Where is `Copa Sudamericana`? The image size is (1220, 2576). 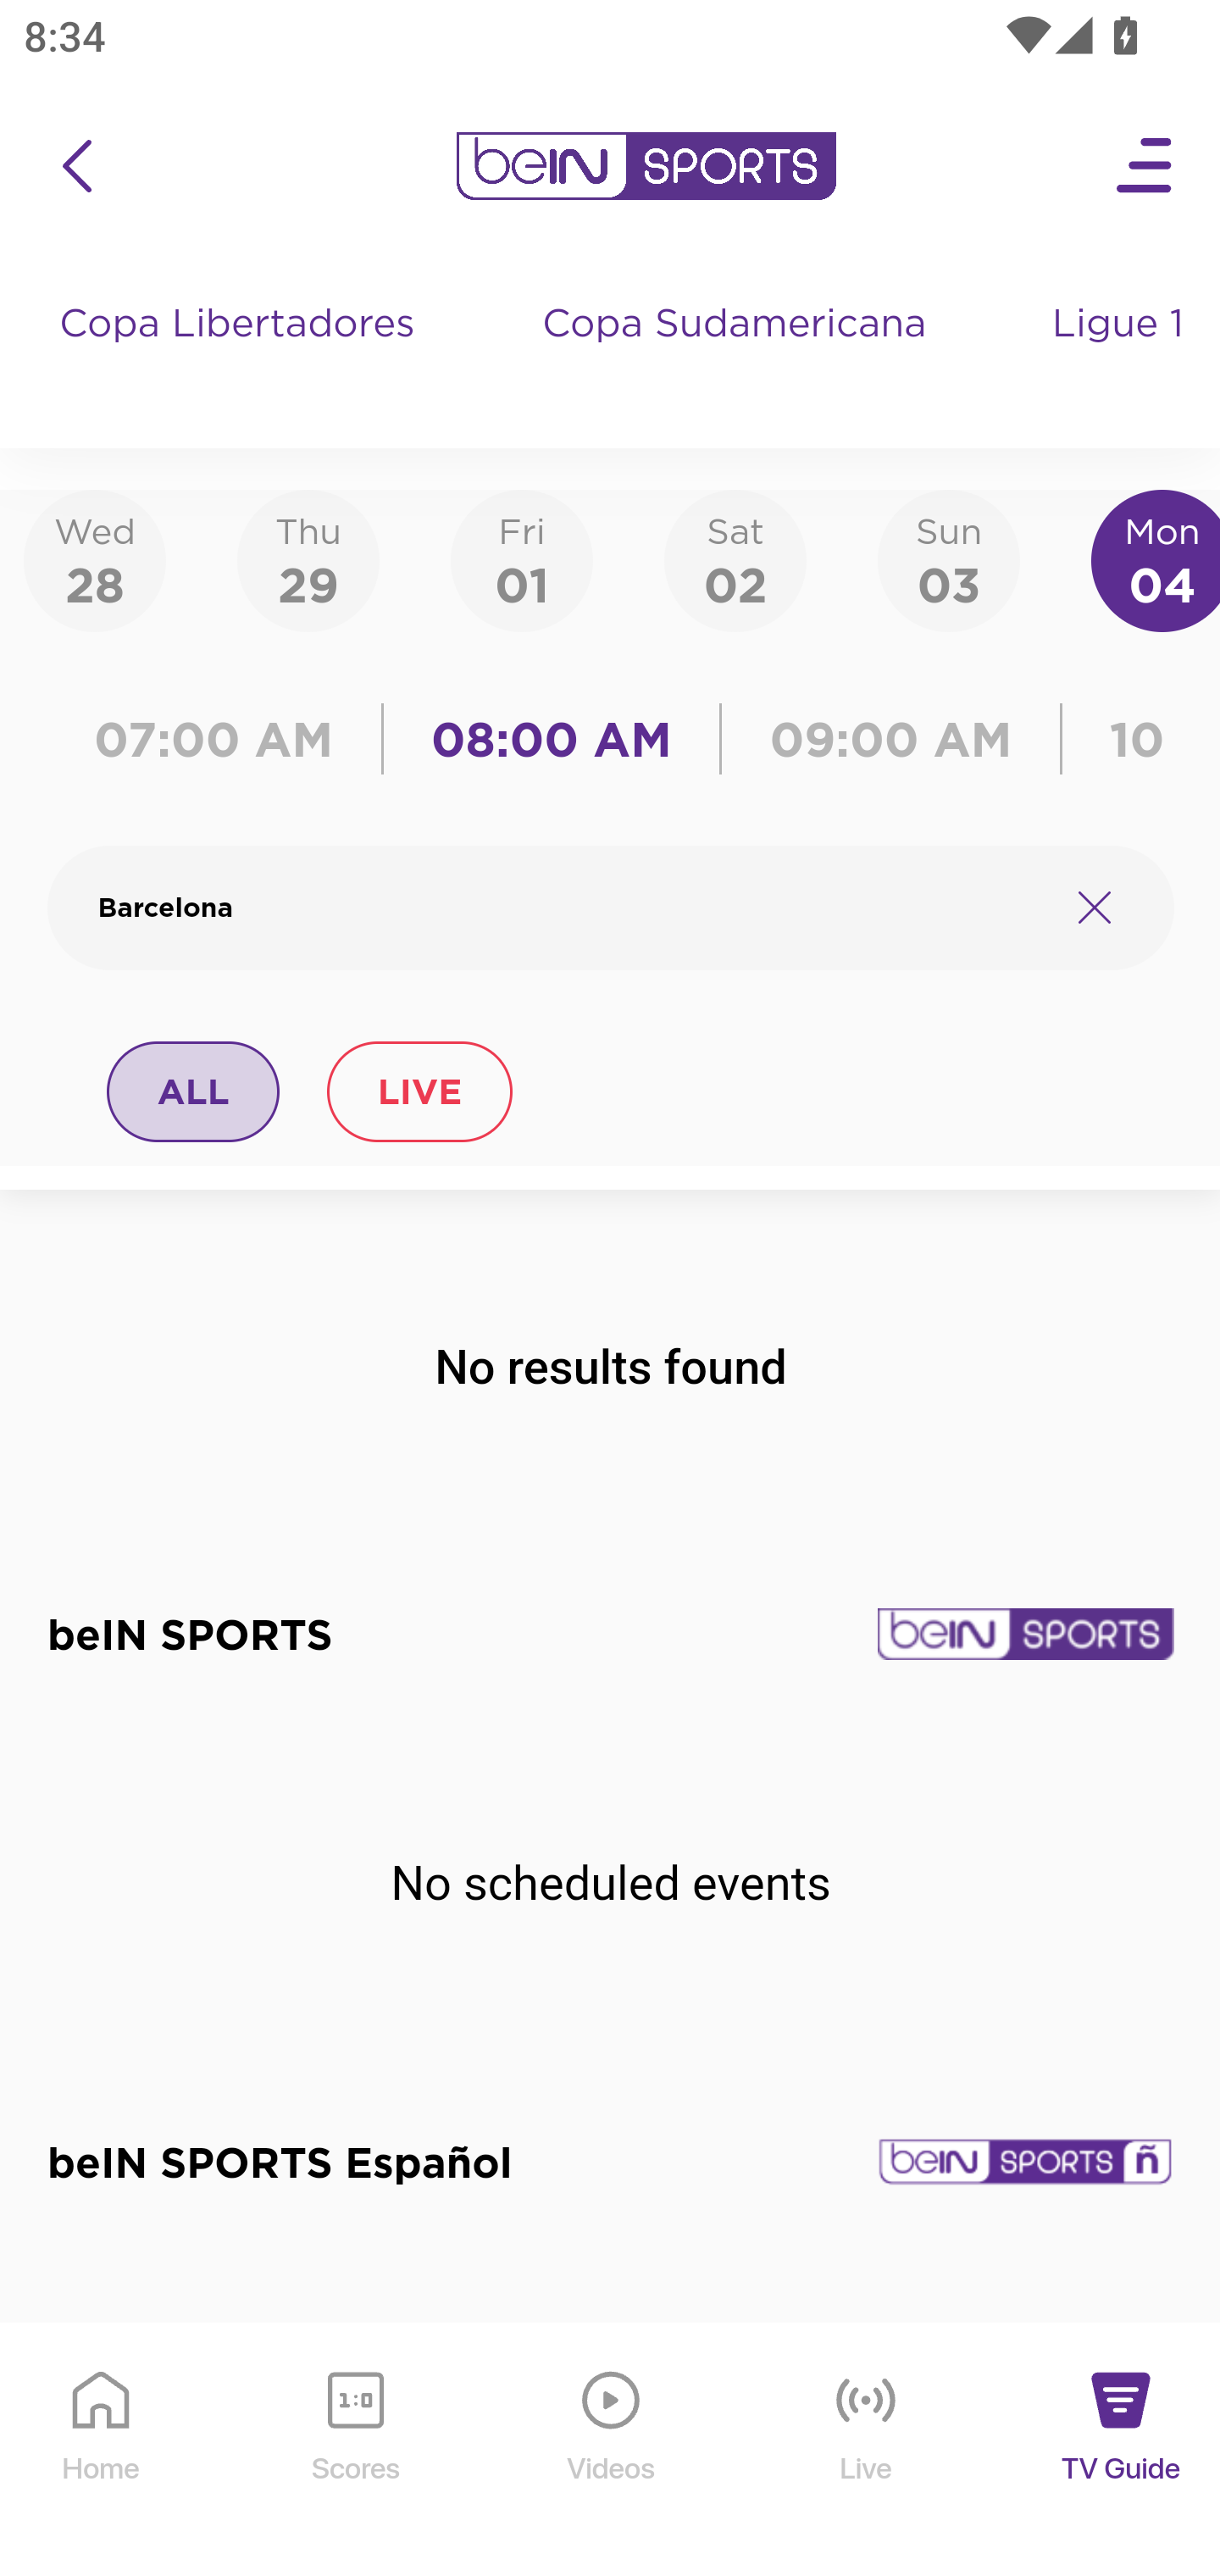
Copa Sudamericana is located at coordinates (737, 356).